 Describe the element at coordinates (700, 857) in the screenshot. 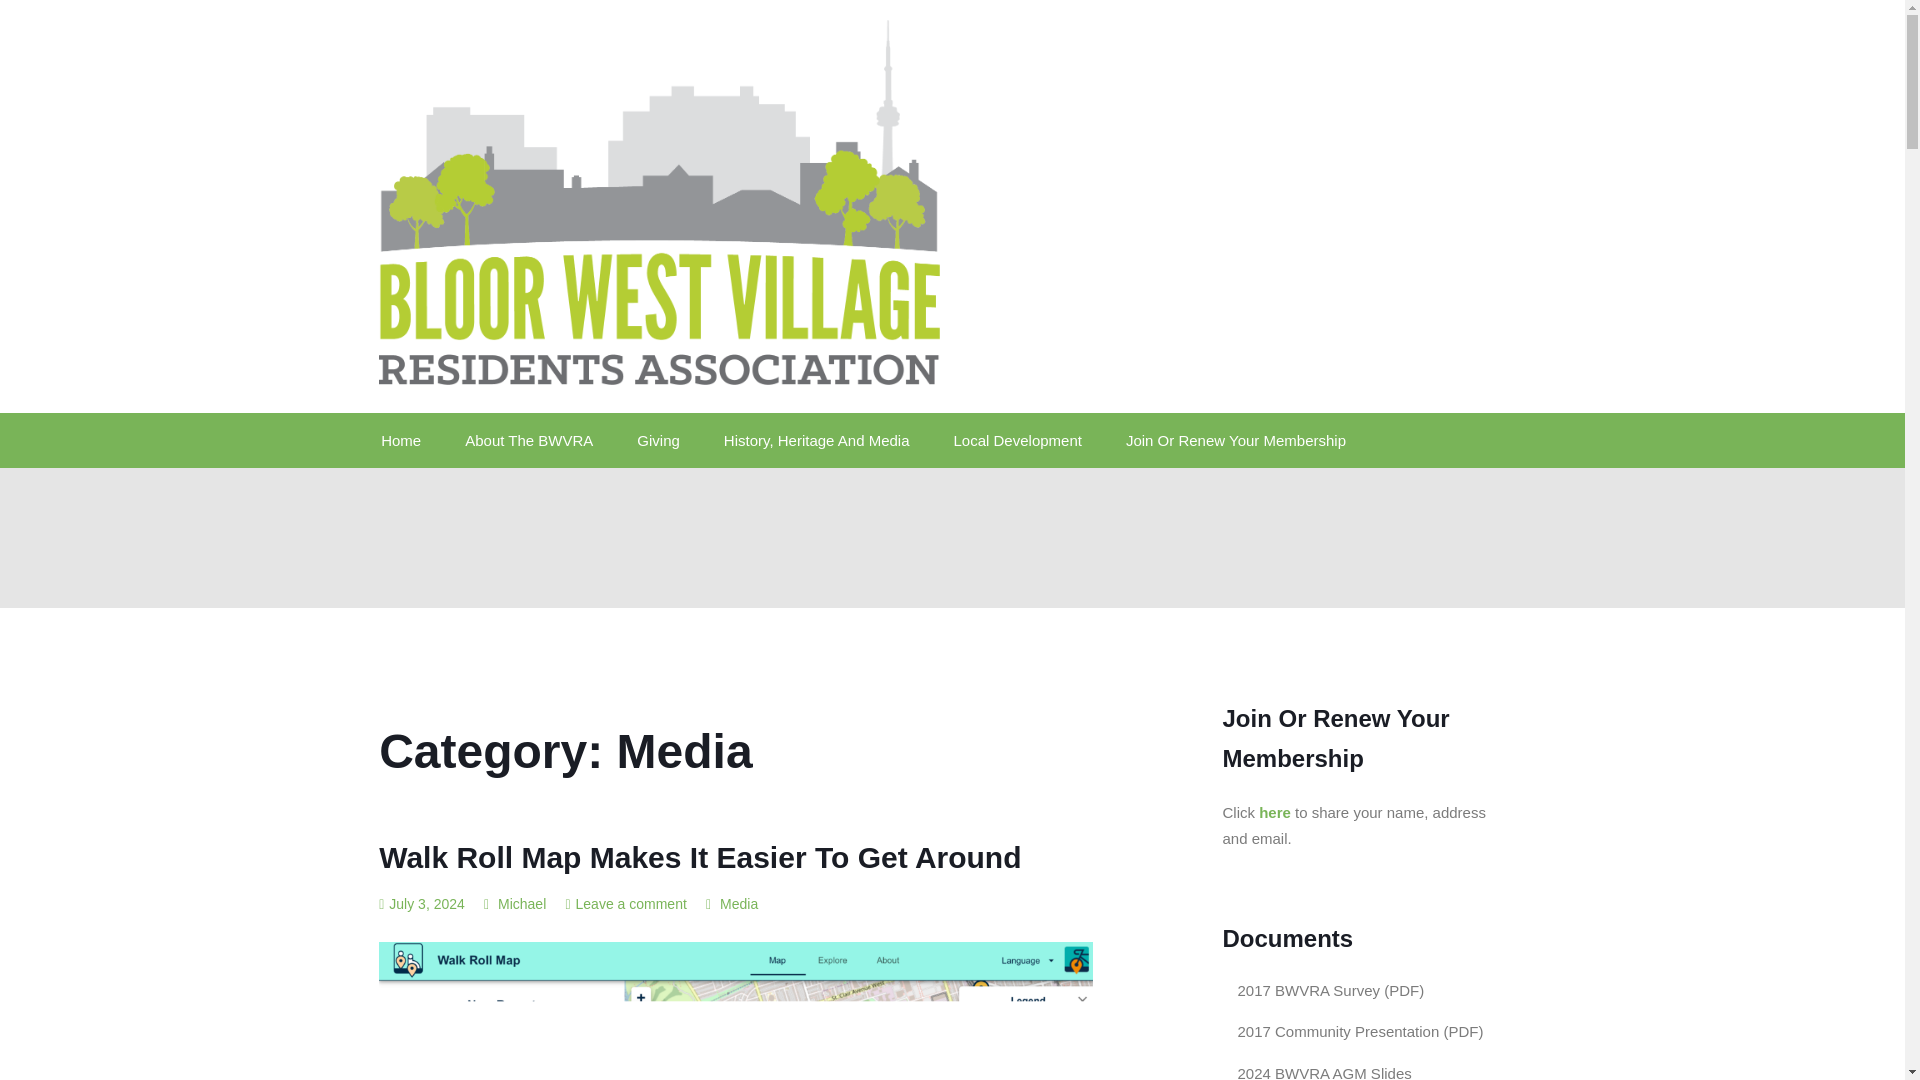

I see `Walk Roll Map Makes It Easier To Get Around` at that location.